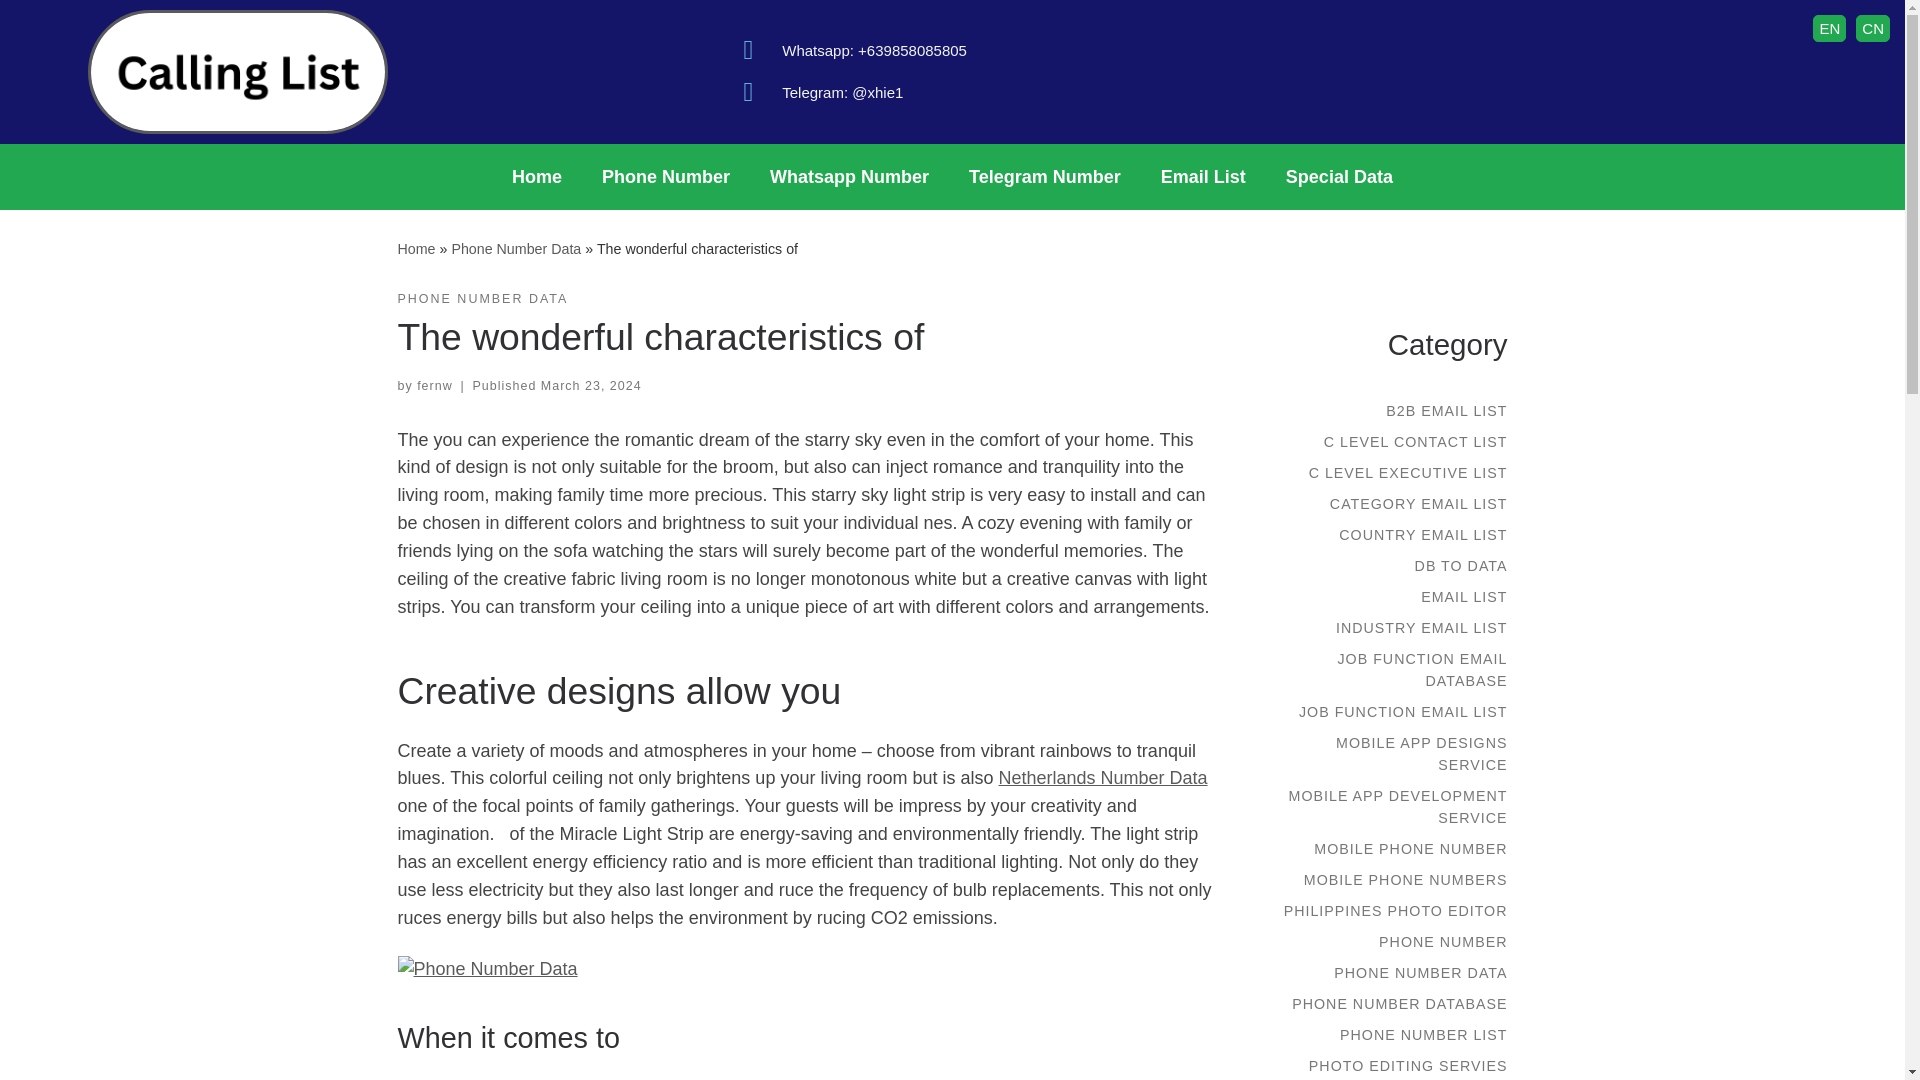  What do you see at coordinates (482, 299) in the screenshot?
I see `PHONE NUMBER DATA` at bounding box center [482, 299].